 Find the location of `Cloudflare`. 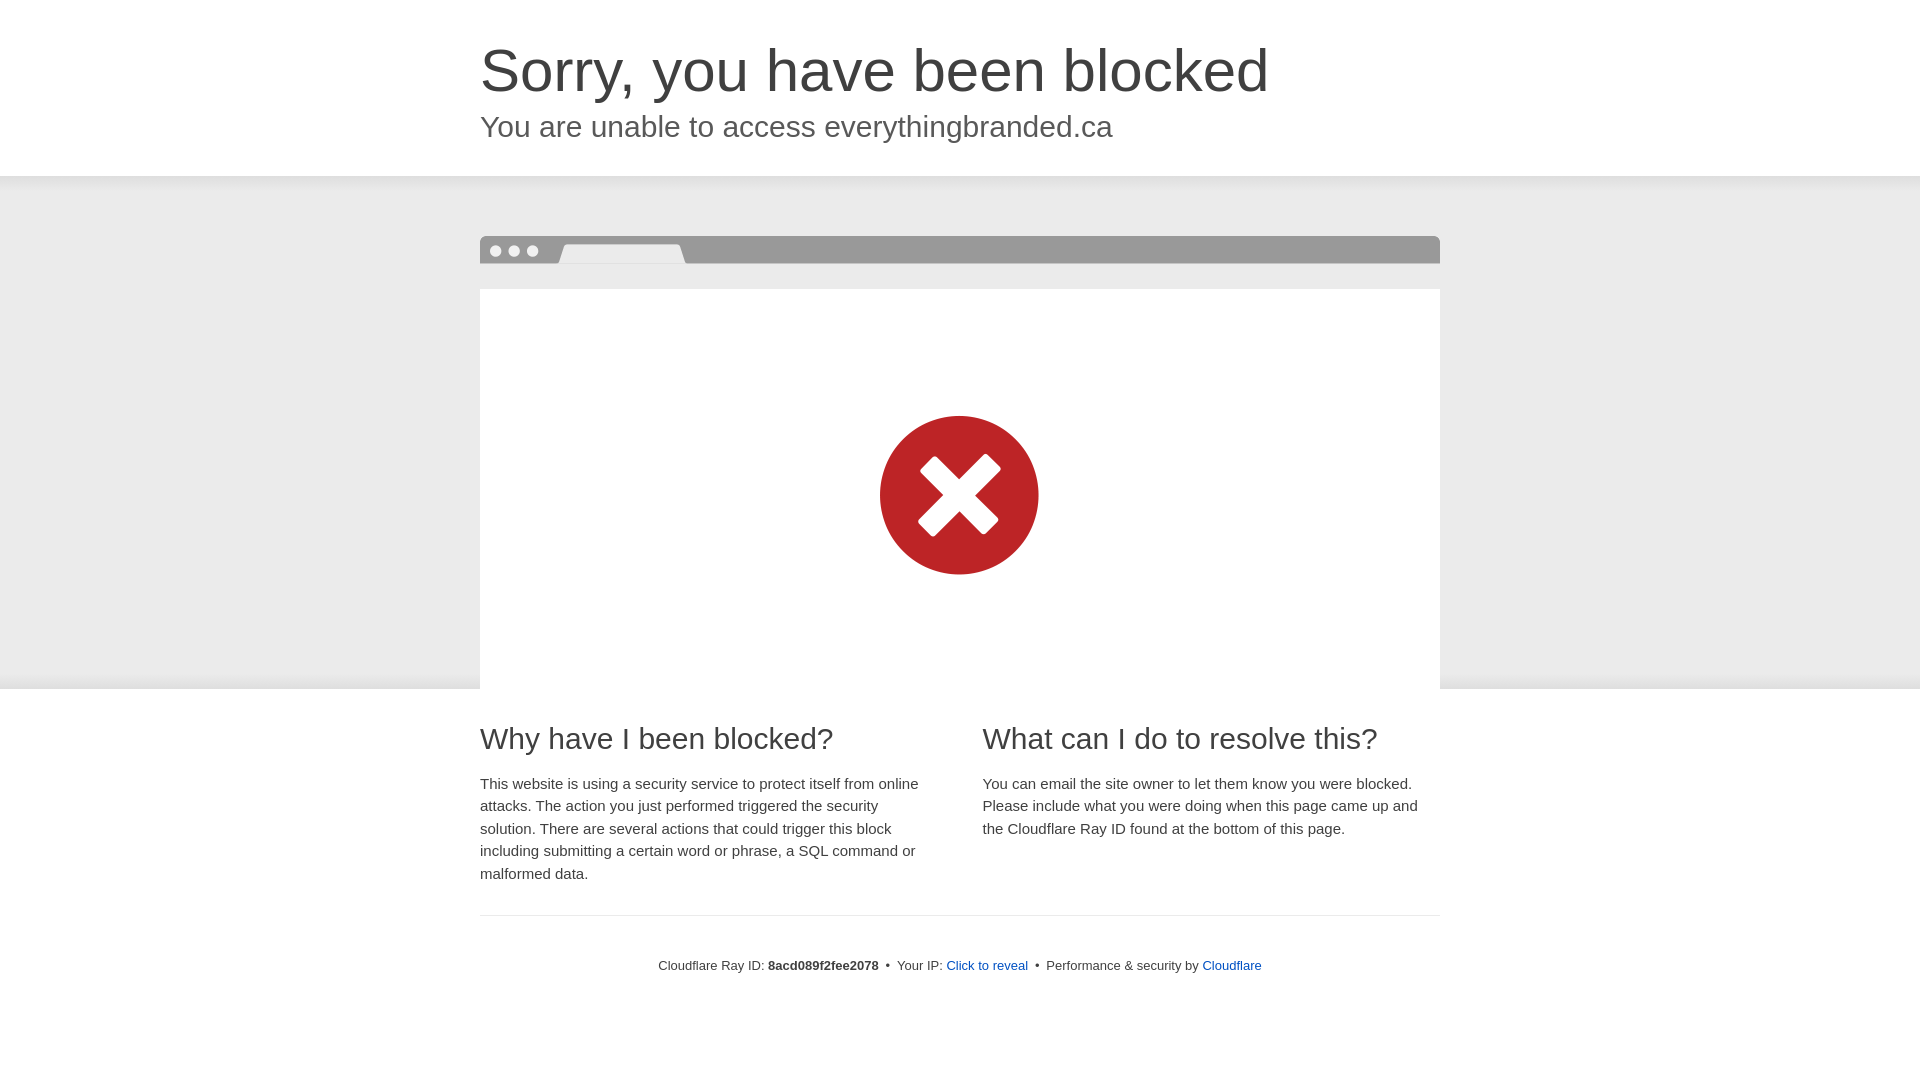

Cloudflare is located at coordinates (1231, 965).